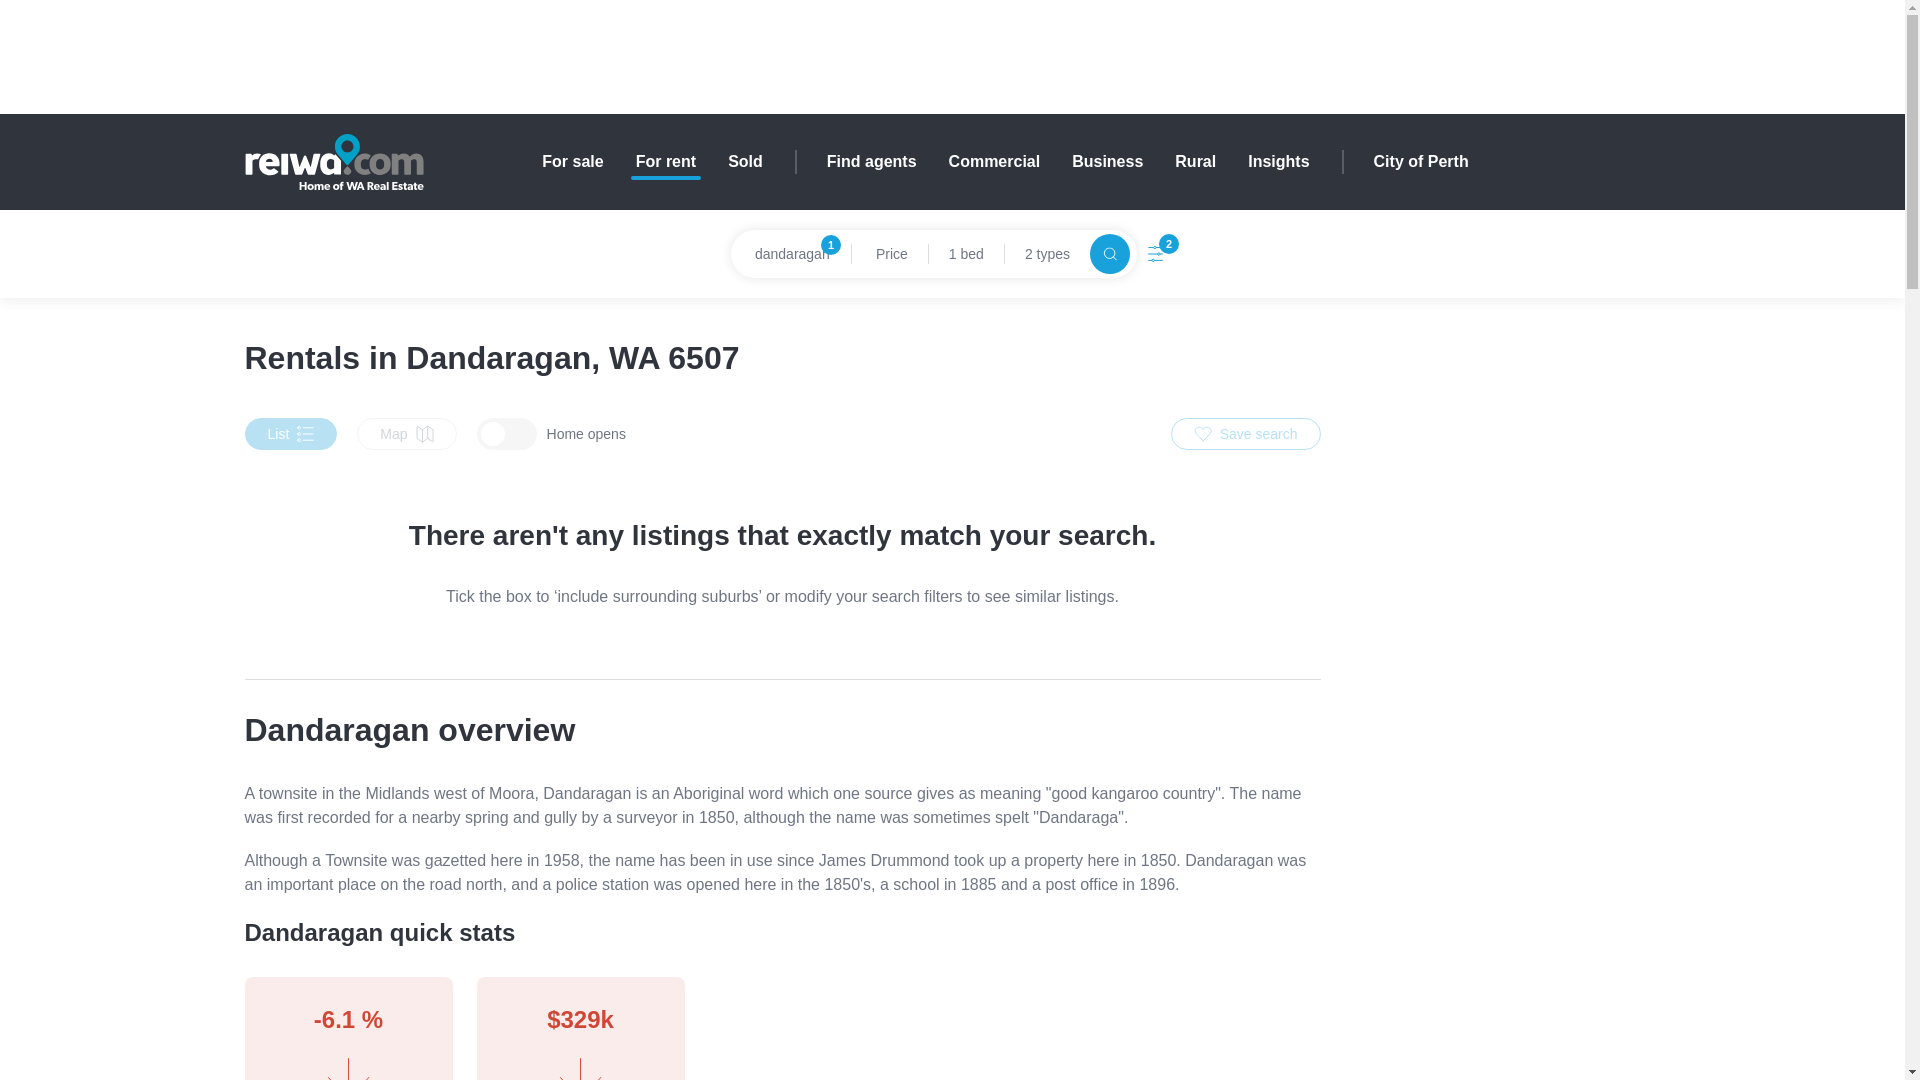 This screenshot has width=1920, height=1080. Describe the element at coordinates (1278, 162) in the screenshot. I see `Insights` at that location.